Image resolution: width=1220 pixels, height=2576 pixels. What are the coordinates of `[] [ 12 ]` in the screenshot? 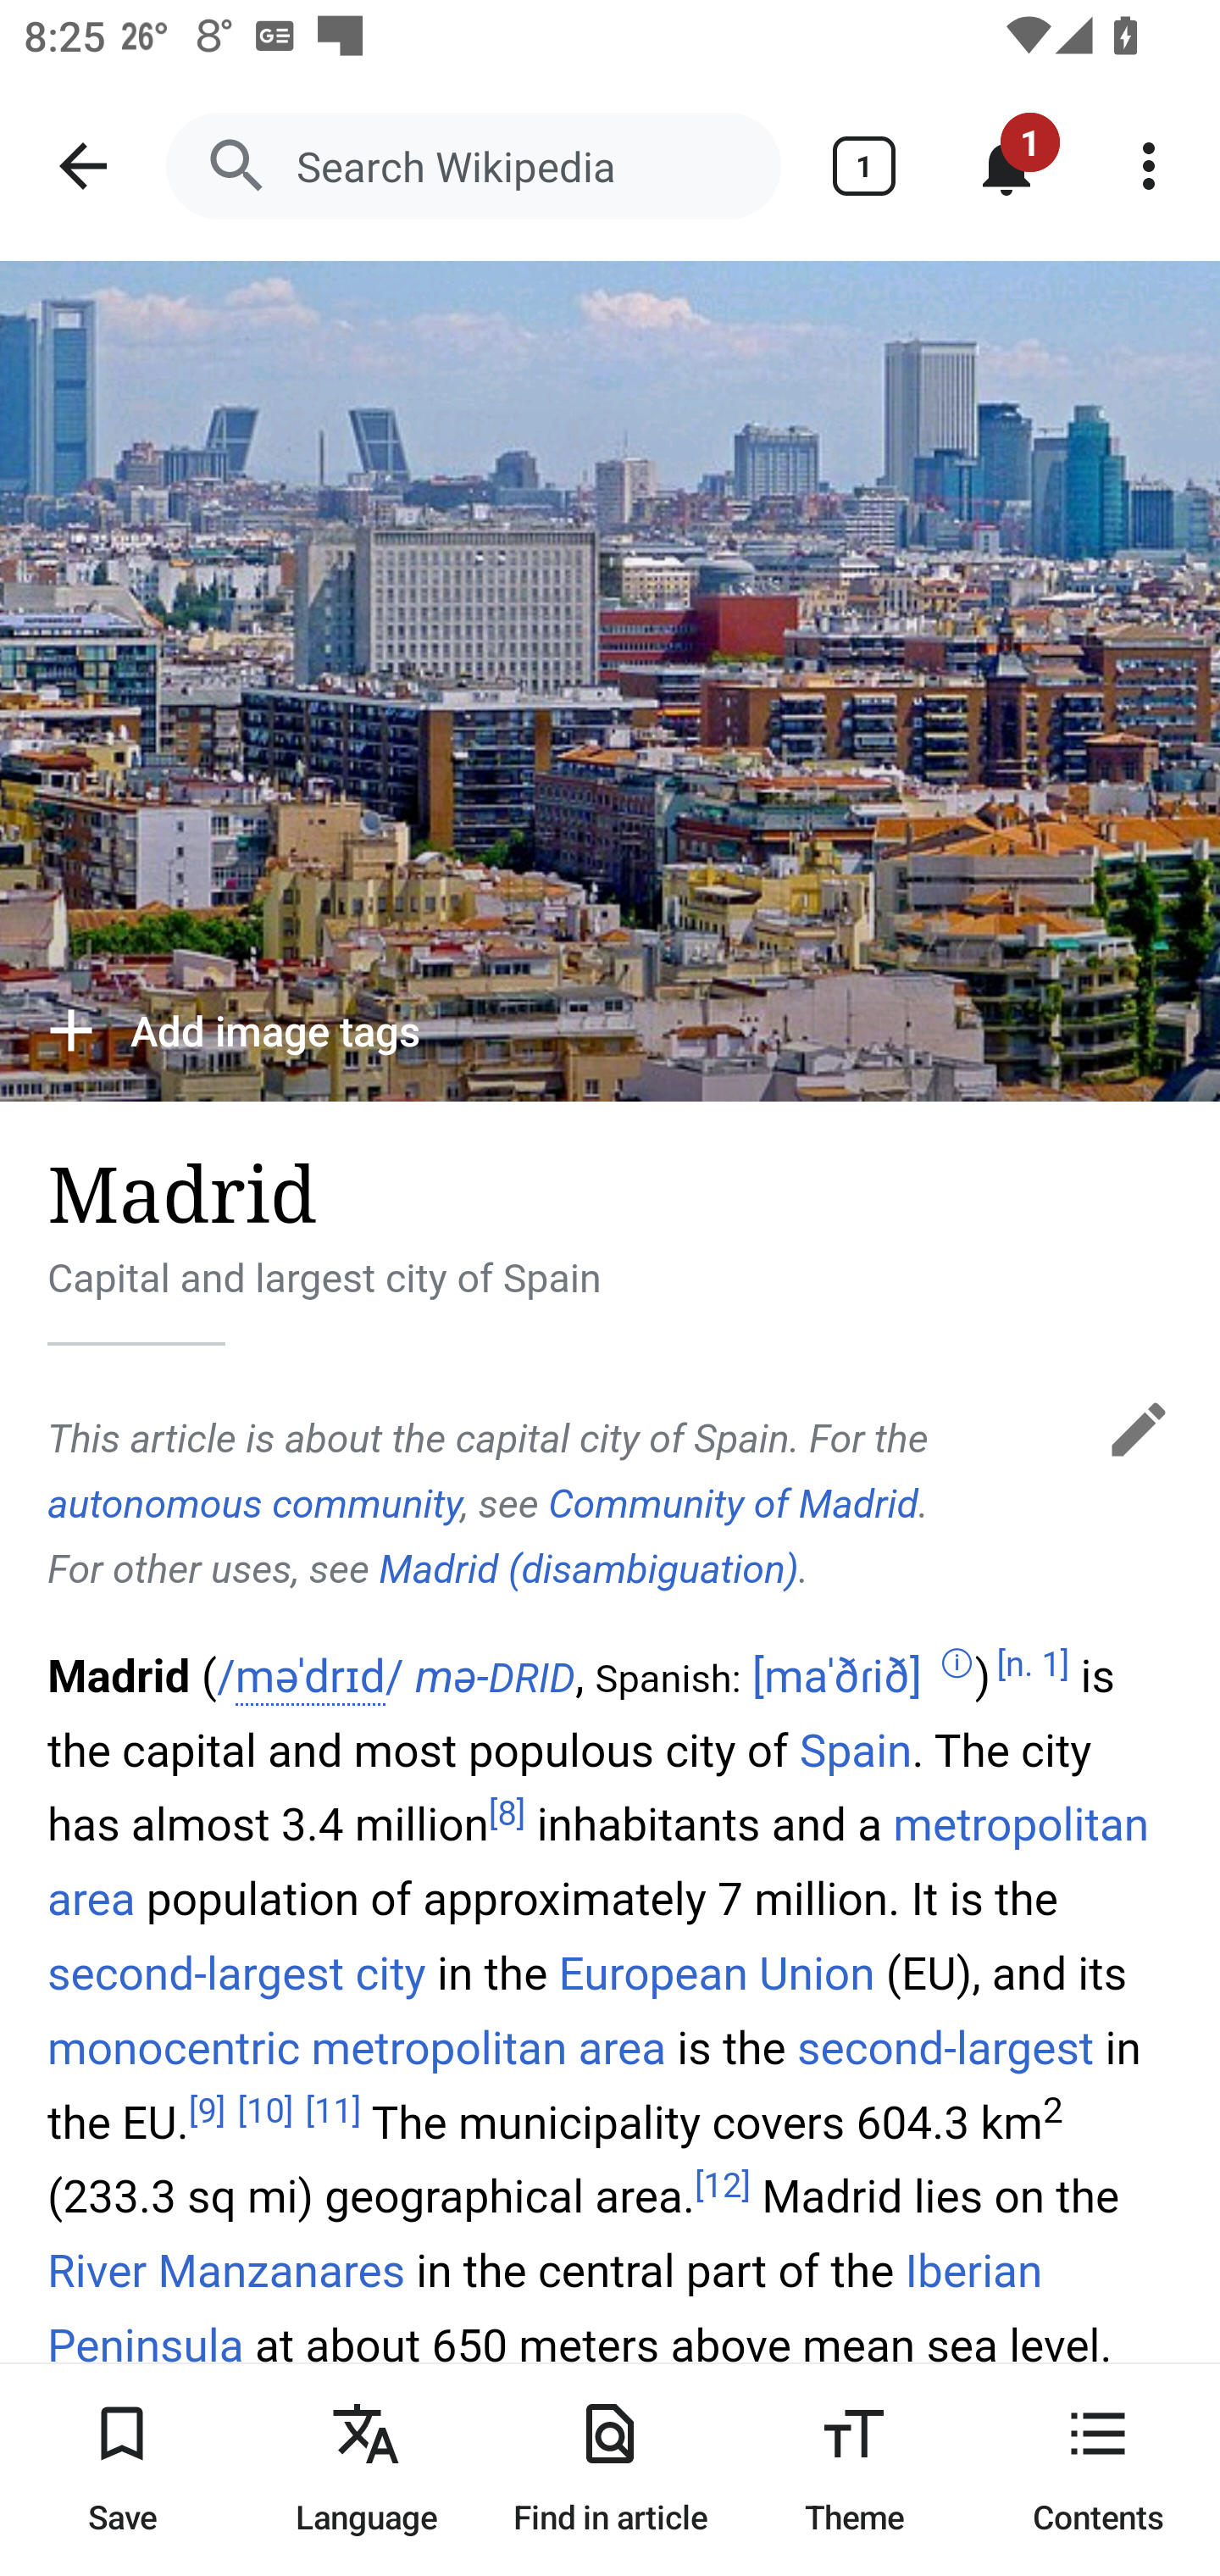 It's located at (724, 2185).